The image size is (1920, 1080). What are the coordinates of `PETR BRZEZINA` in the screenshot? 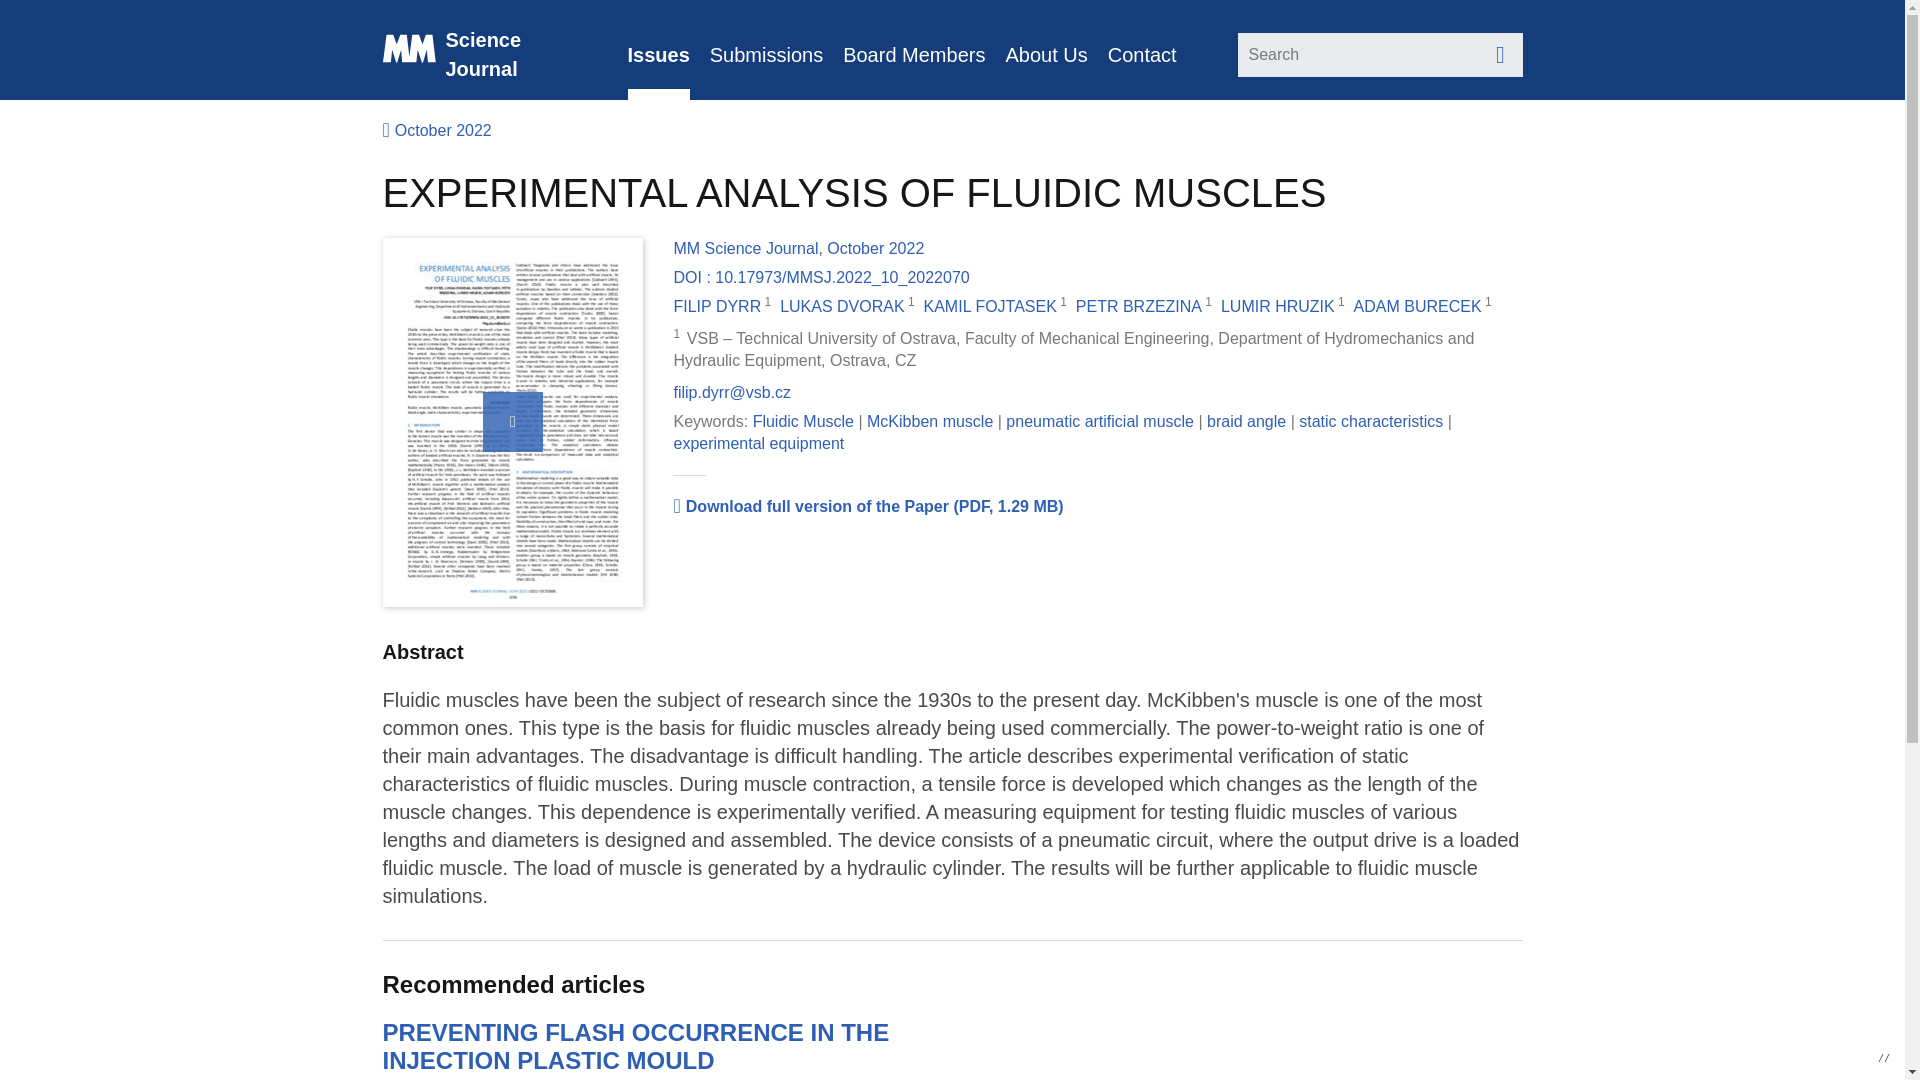 It's located at (1138, 306).